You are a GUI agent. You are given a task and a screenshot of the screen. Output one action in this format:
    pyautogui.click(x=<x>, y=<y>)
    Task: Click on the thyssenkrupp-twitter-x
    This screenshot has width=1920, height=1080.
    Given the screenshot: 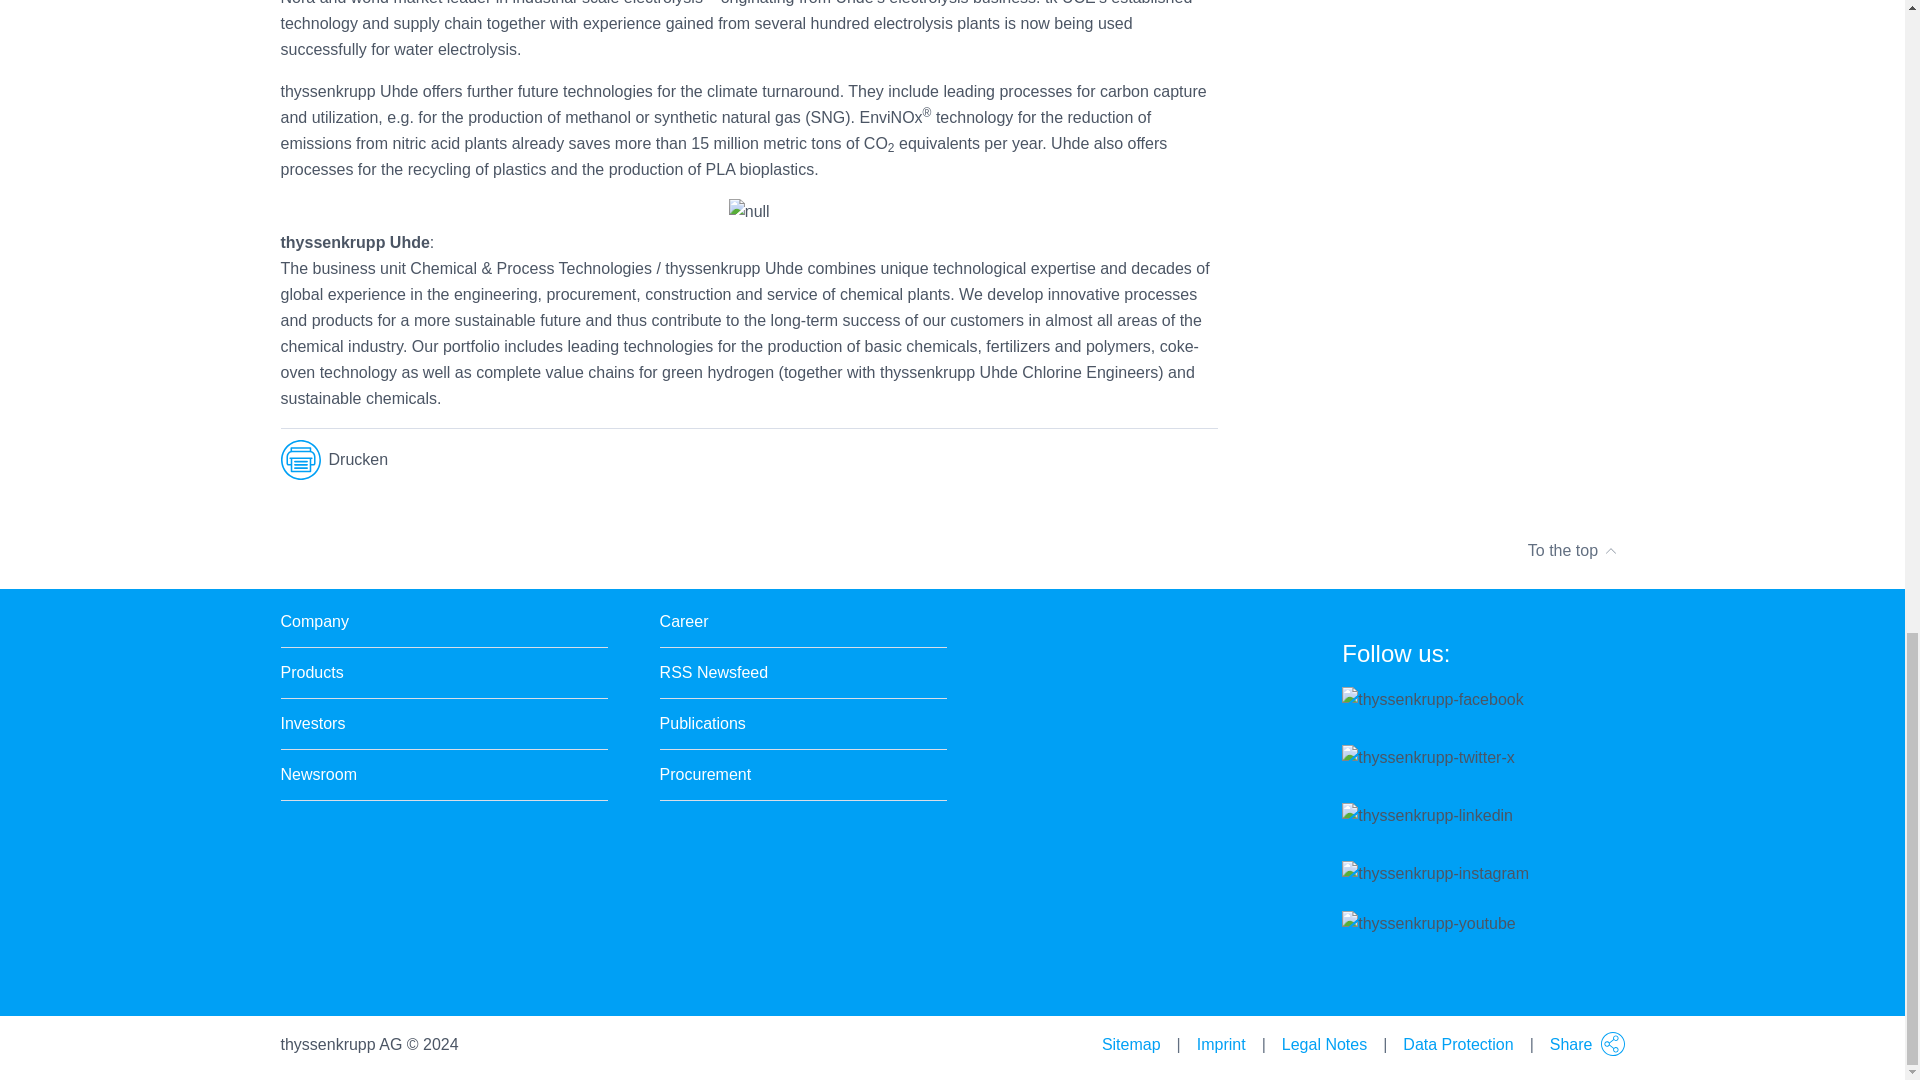 What is the action you would take?
    pyautogui.click(x=1428, y=758)
    